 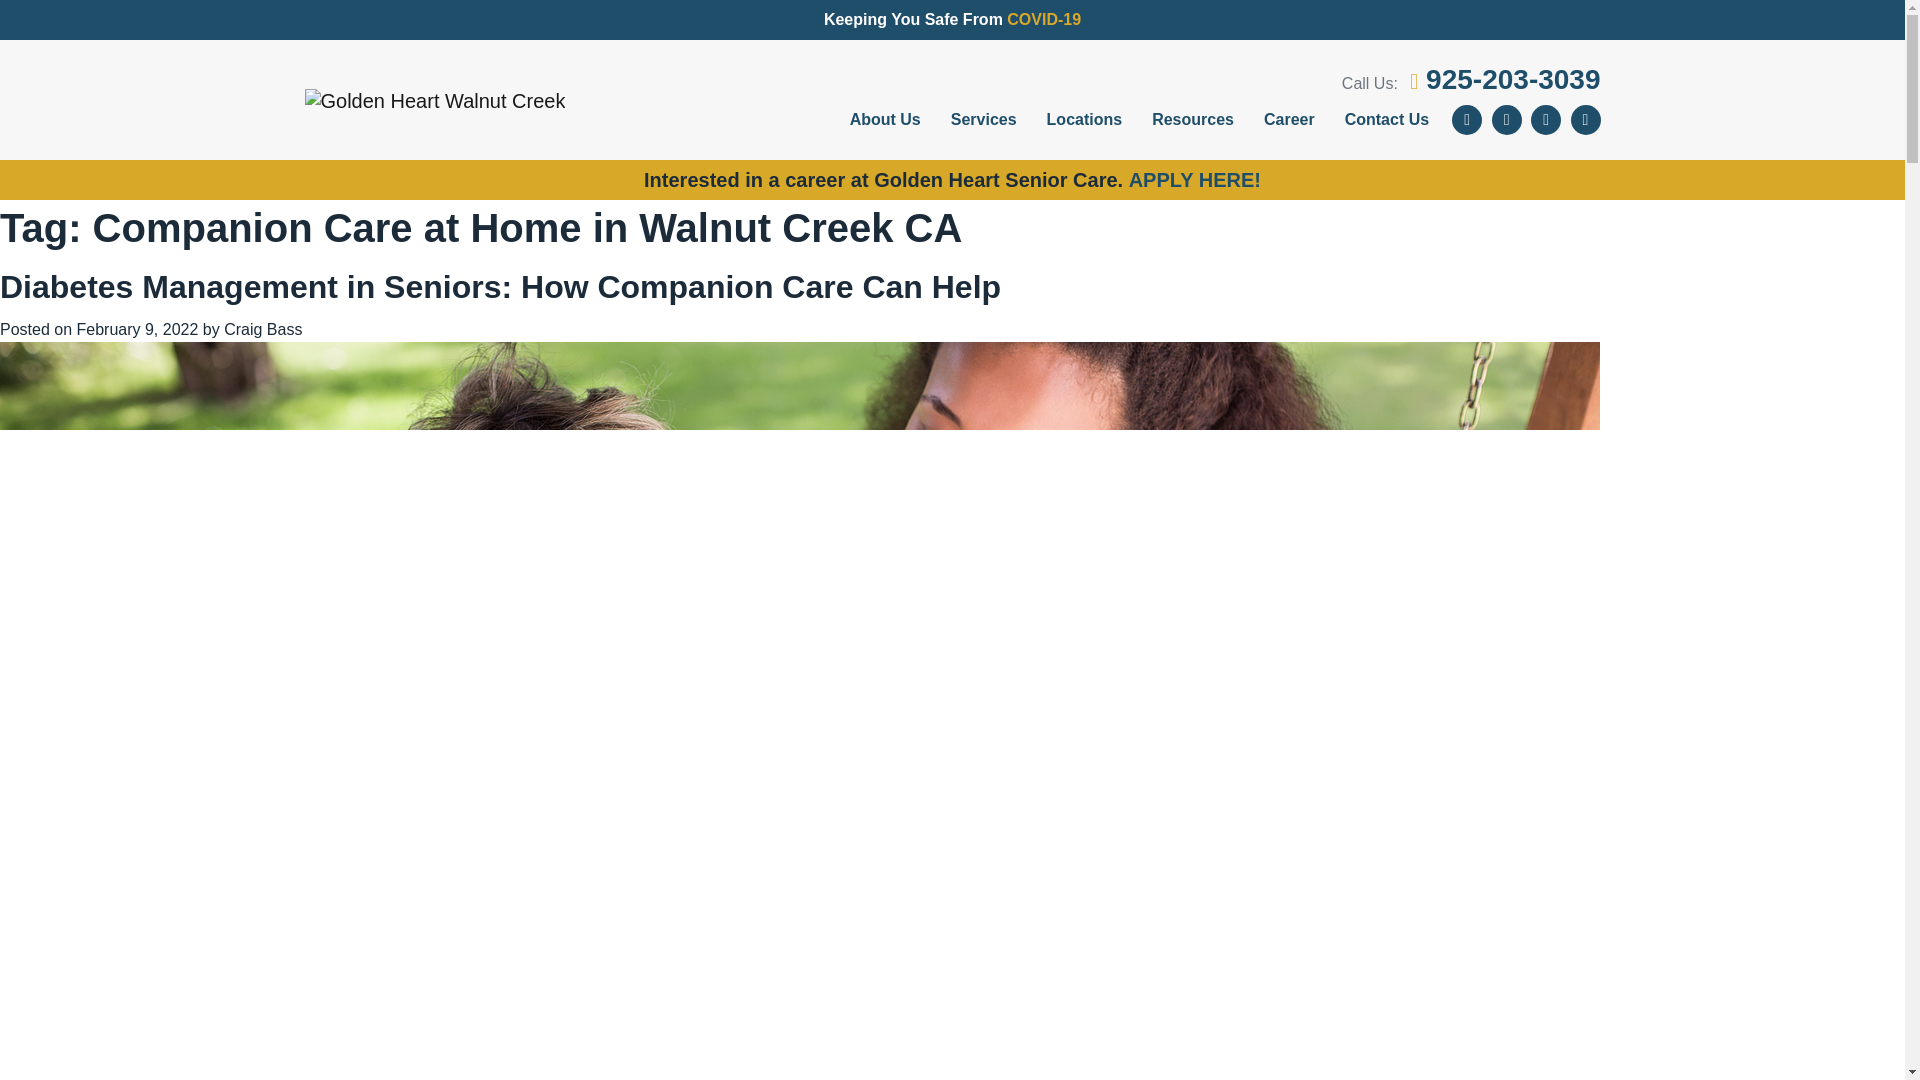 What do you see at coordinates (136, 329) in the screenshot?
I see `February 9, 2022` at bounding box center [136, 329].